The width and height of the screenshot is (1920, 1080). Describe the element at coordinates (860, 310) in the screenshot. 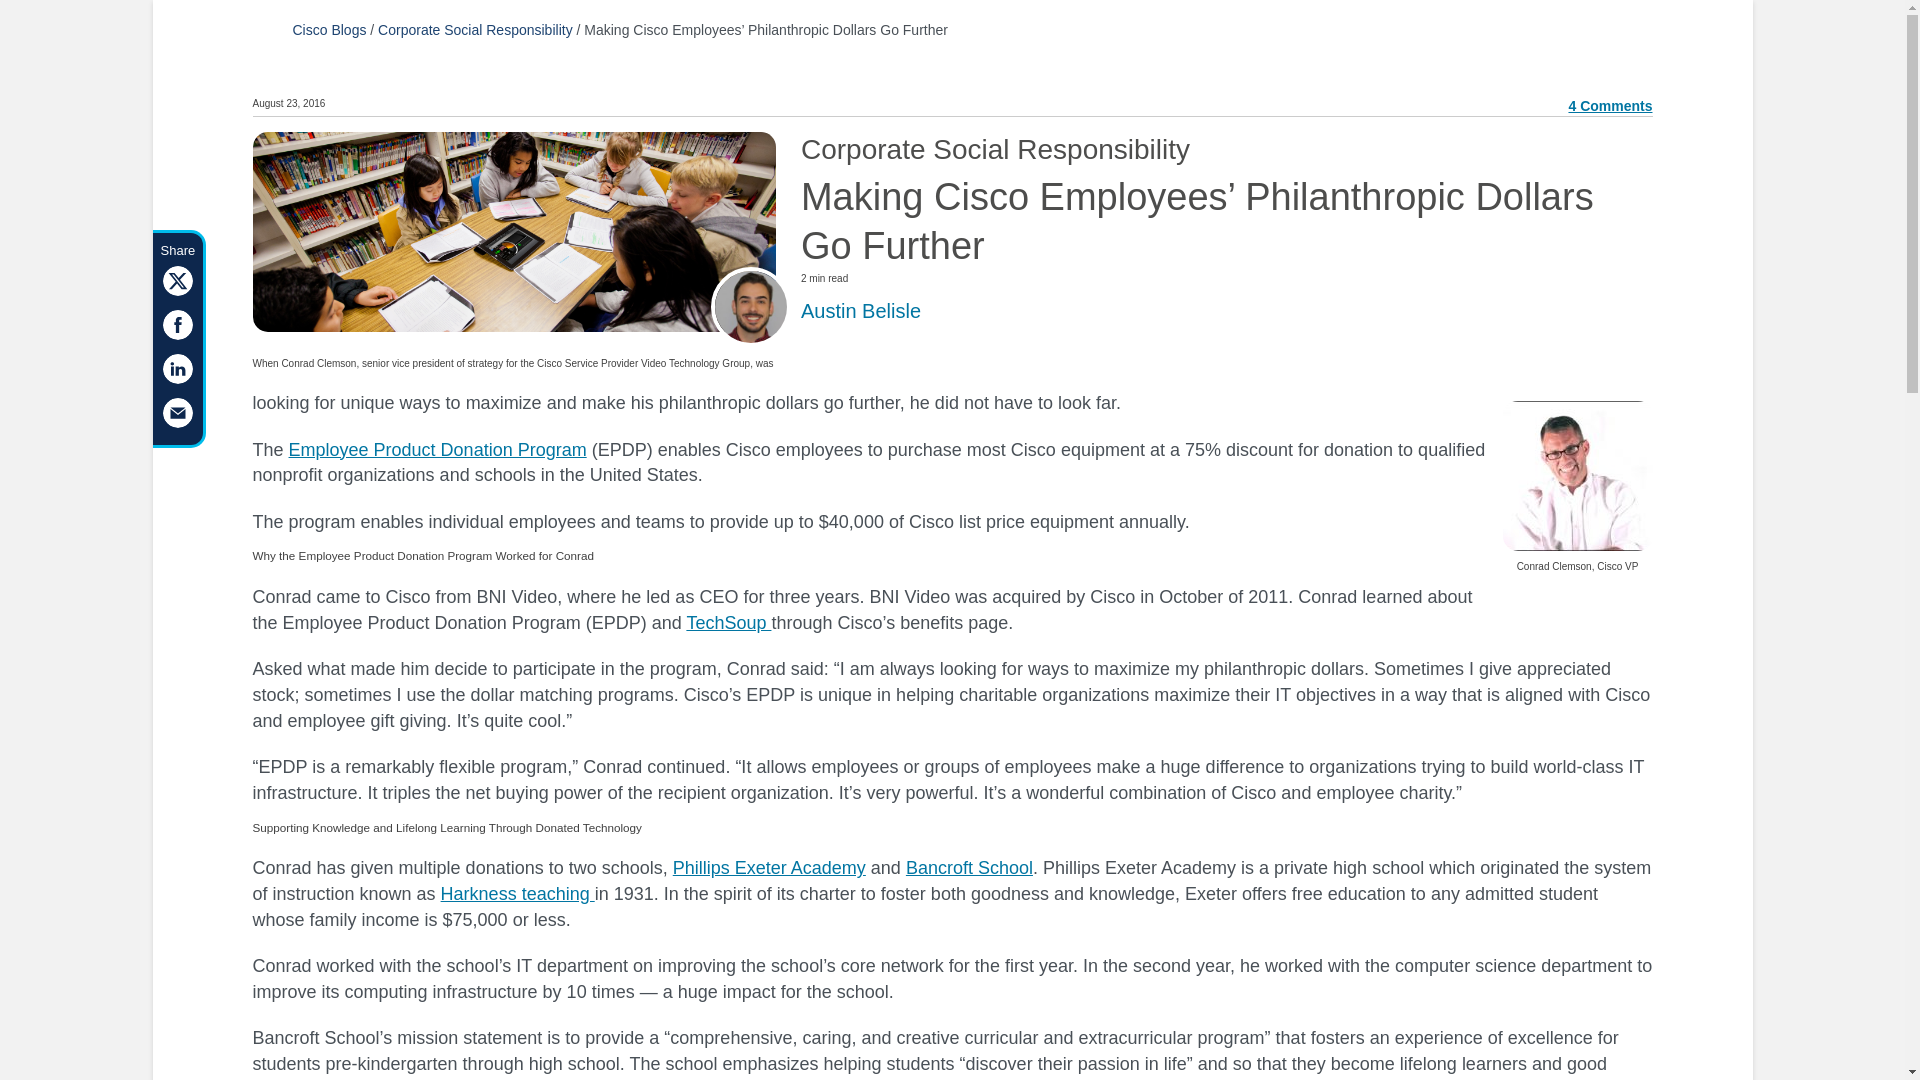

I see `Posts by Austin Belisle` at that location.